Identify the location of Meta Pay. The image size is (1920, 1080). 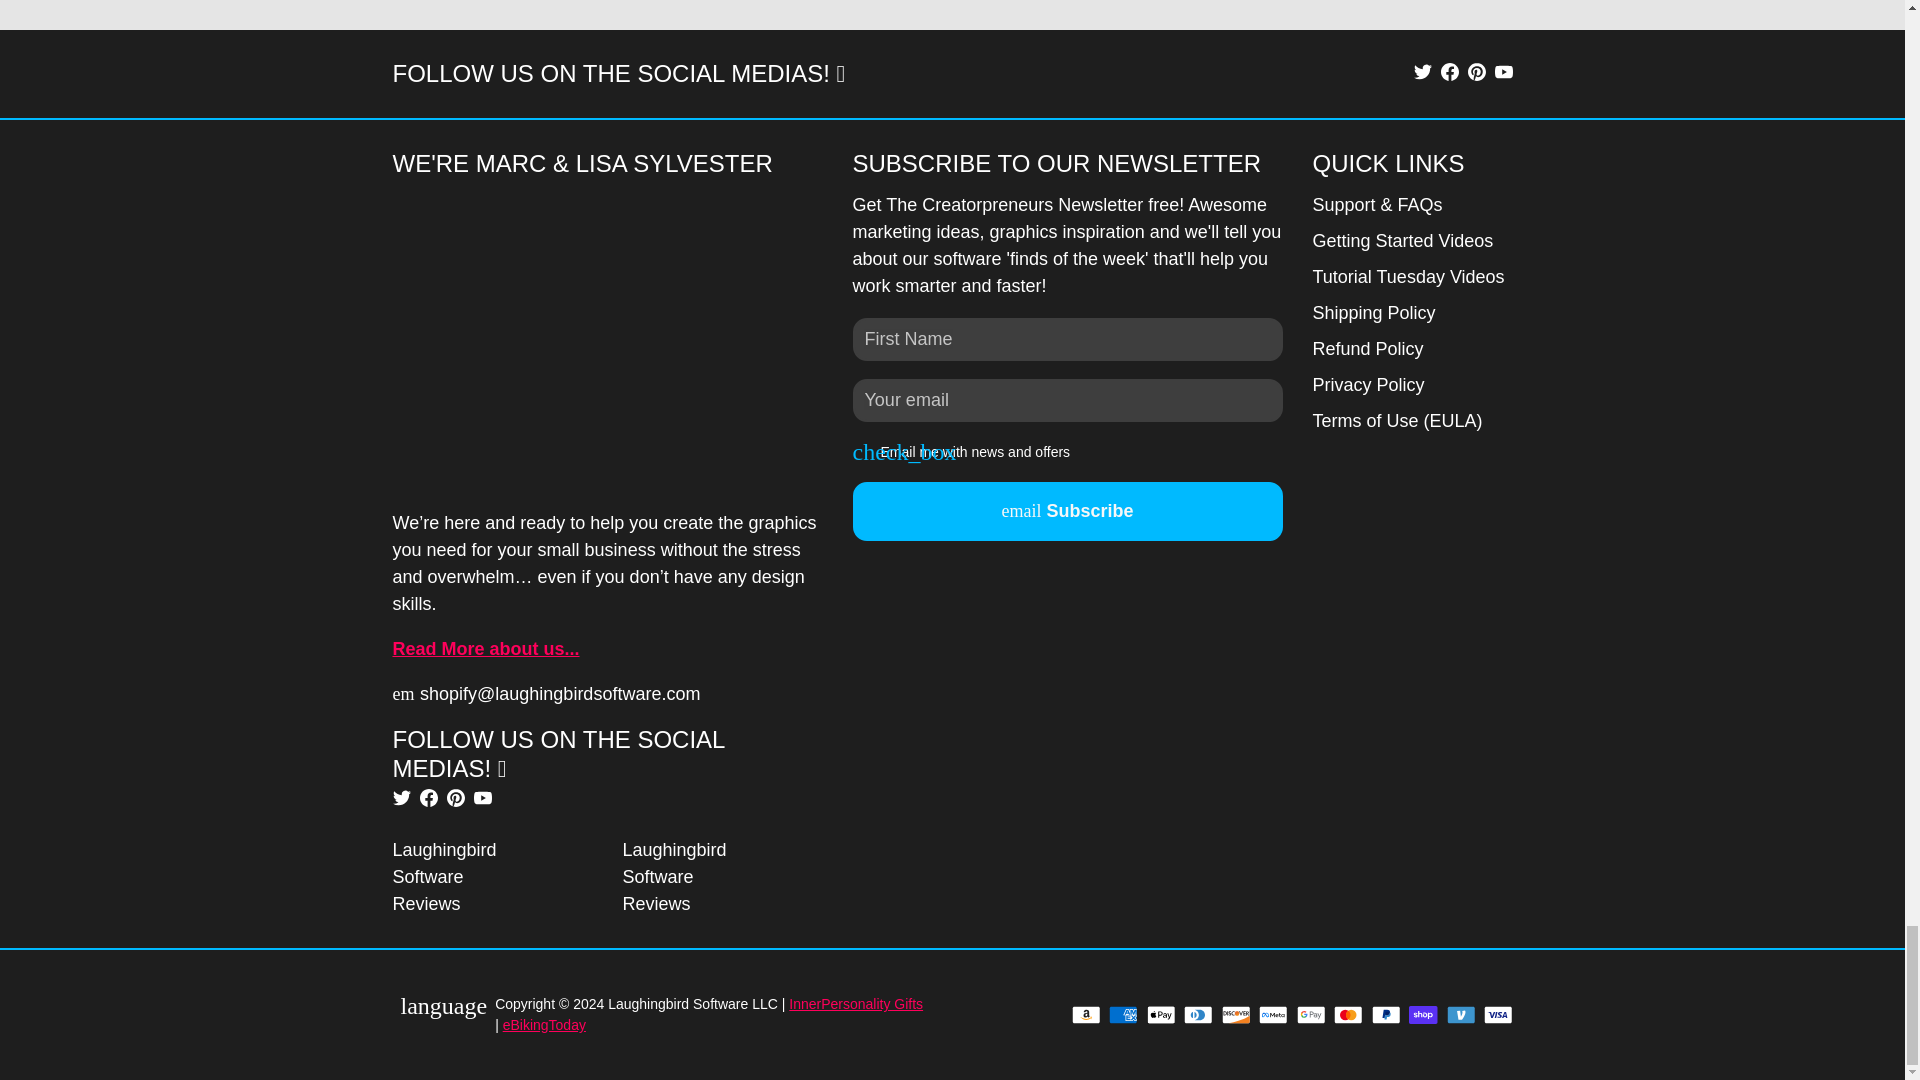
(1274, 1014).